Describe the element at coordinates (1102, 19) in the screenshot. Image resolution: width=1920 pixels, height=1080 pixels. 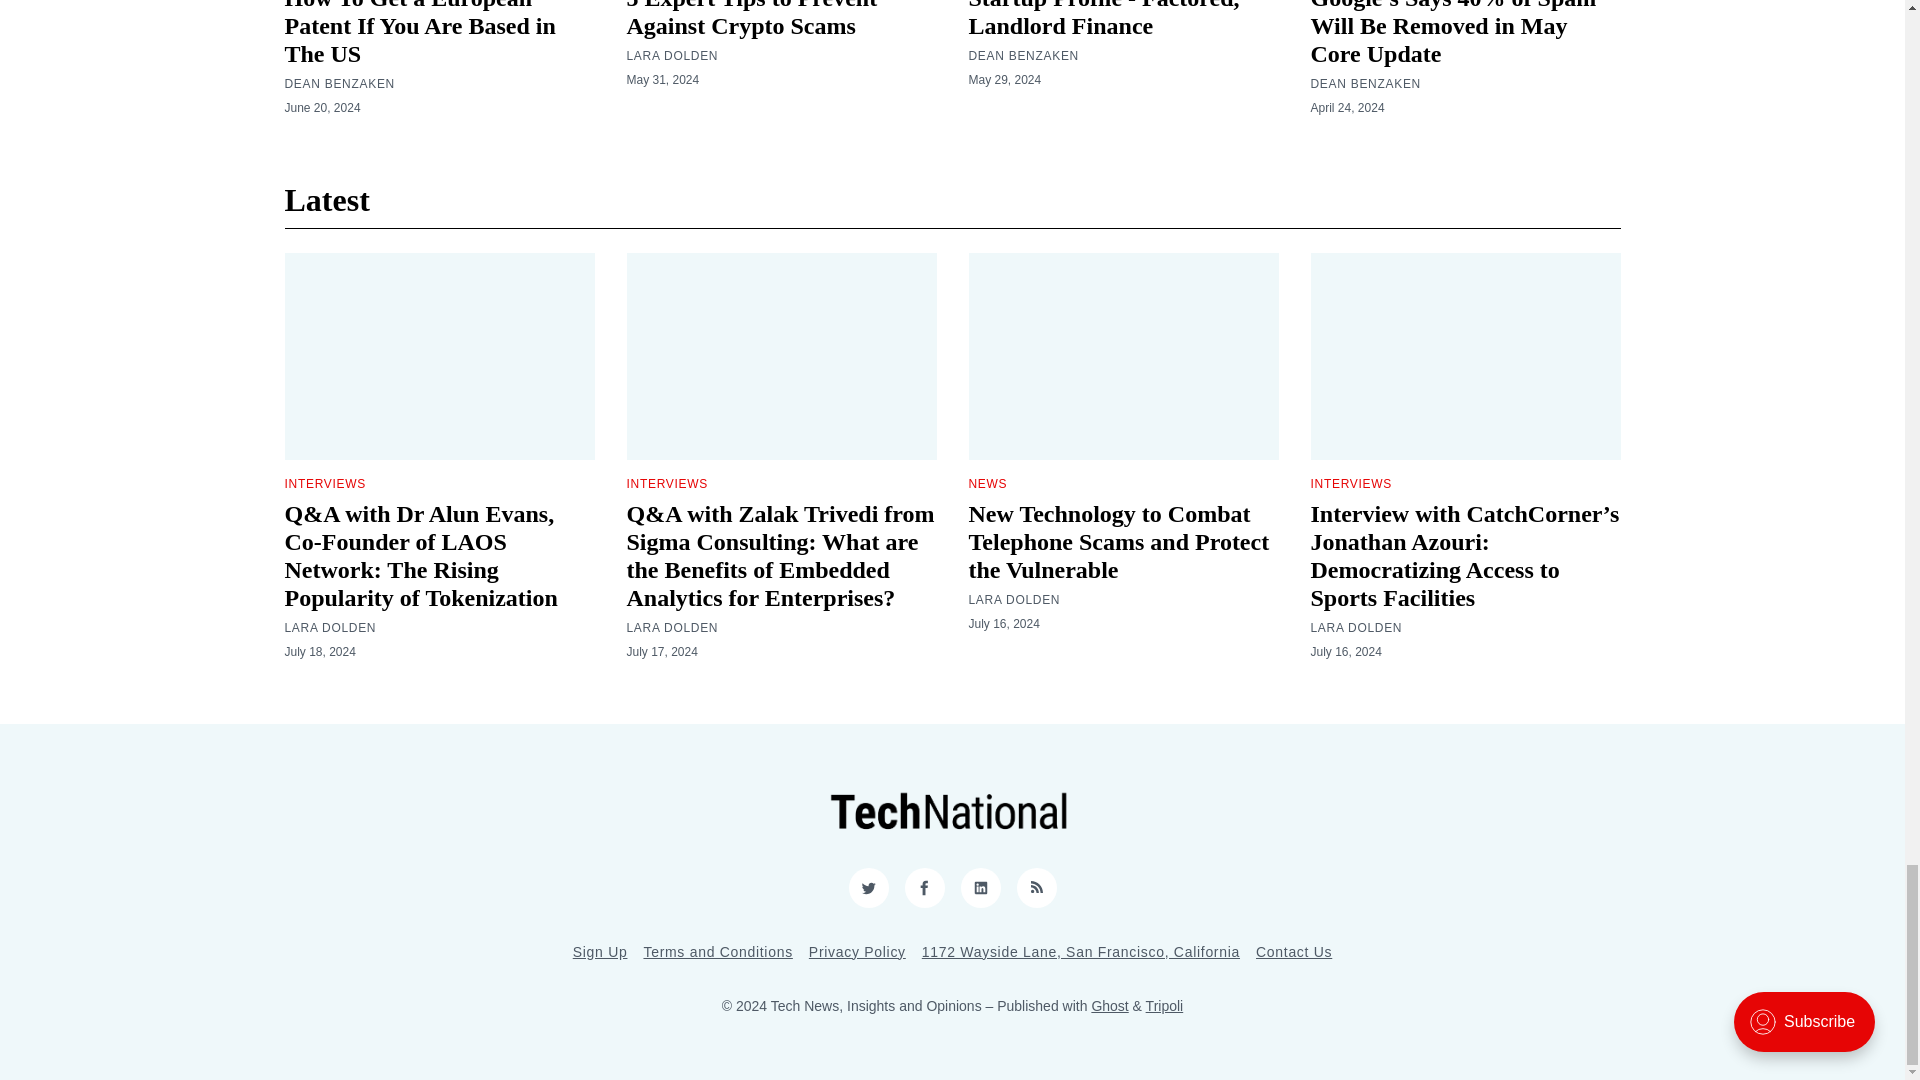
I see `Startup Profile - Factored, Landlord Finance` at that location.